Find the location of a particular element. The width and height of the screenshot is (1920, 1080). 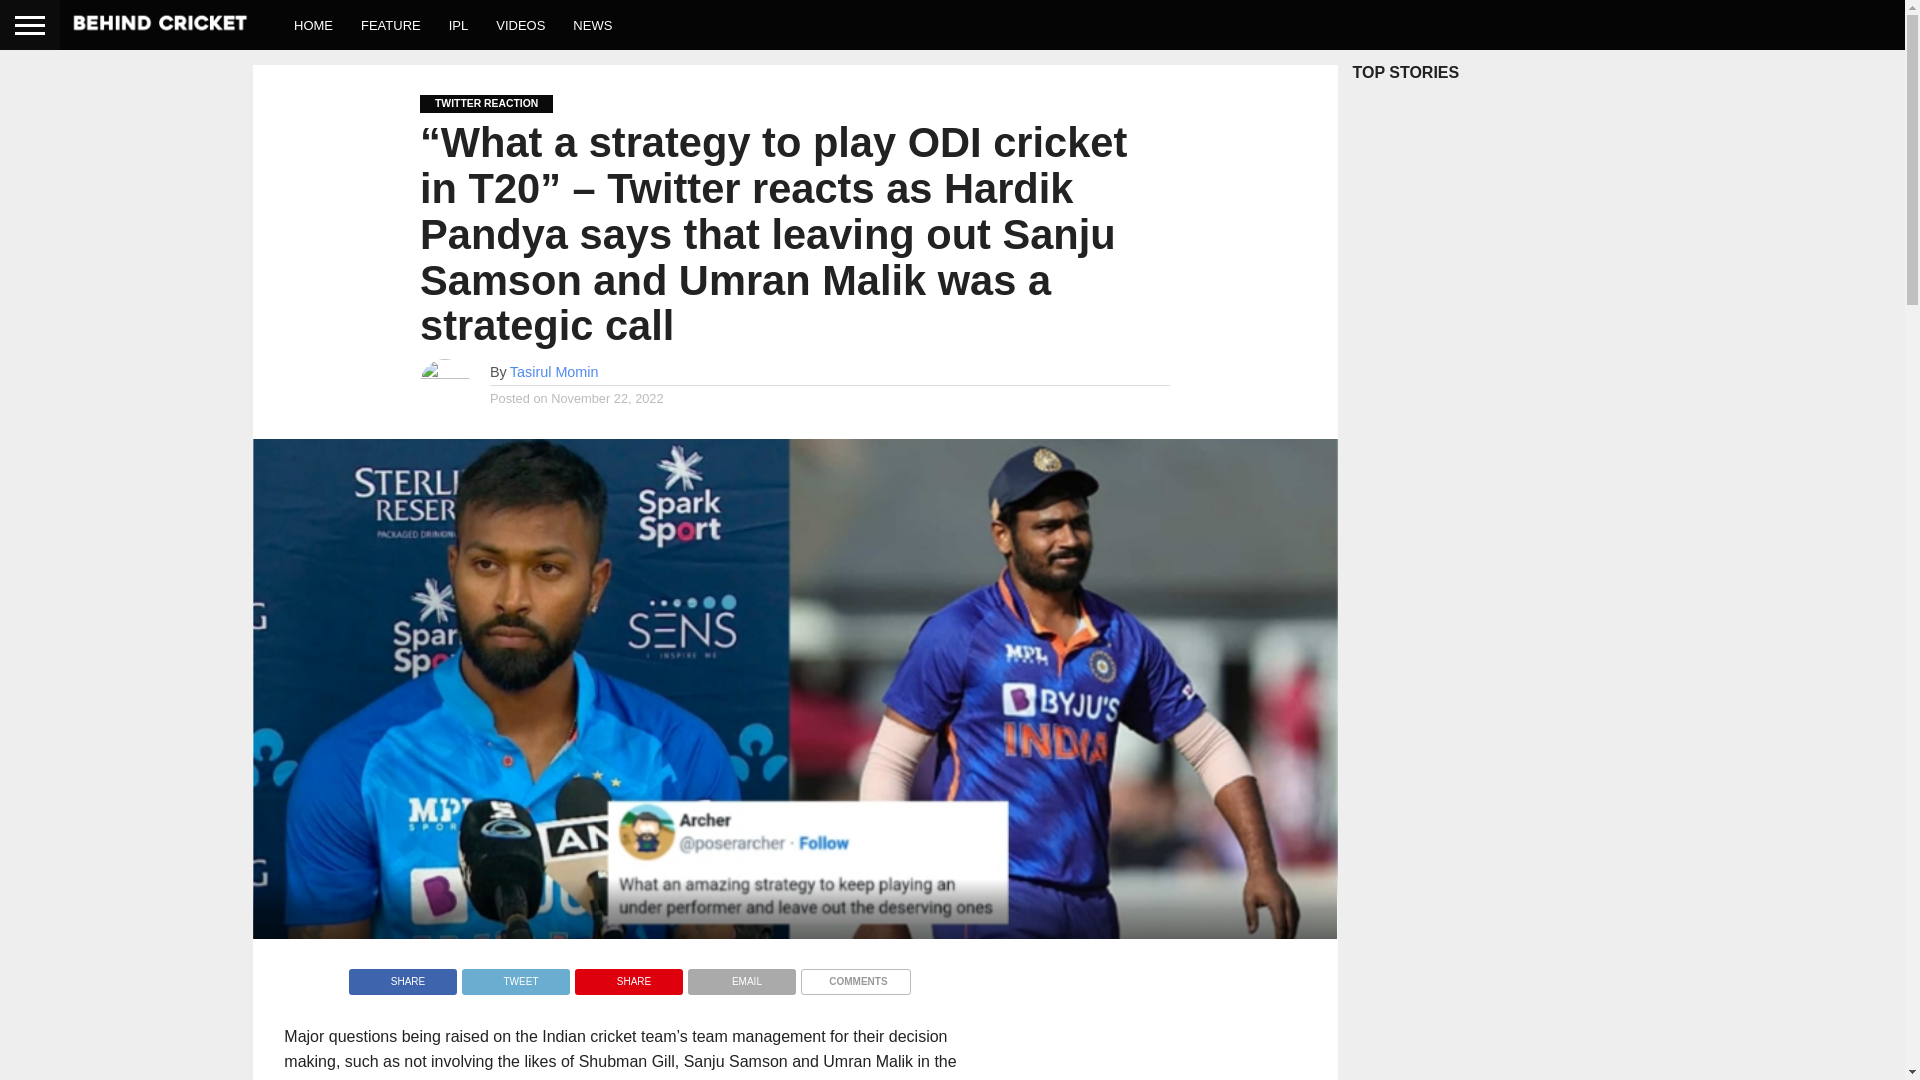

IPL is located at coordinates (459, 24).